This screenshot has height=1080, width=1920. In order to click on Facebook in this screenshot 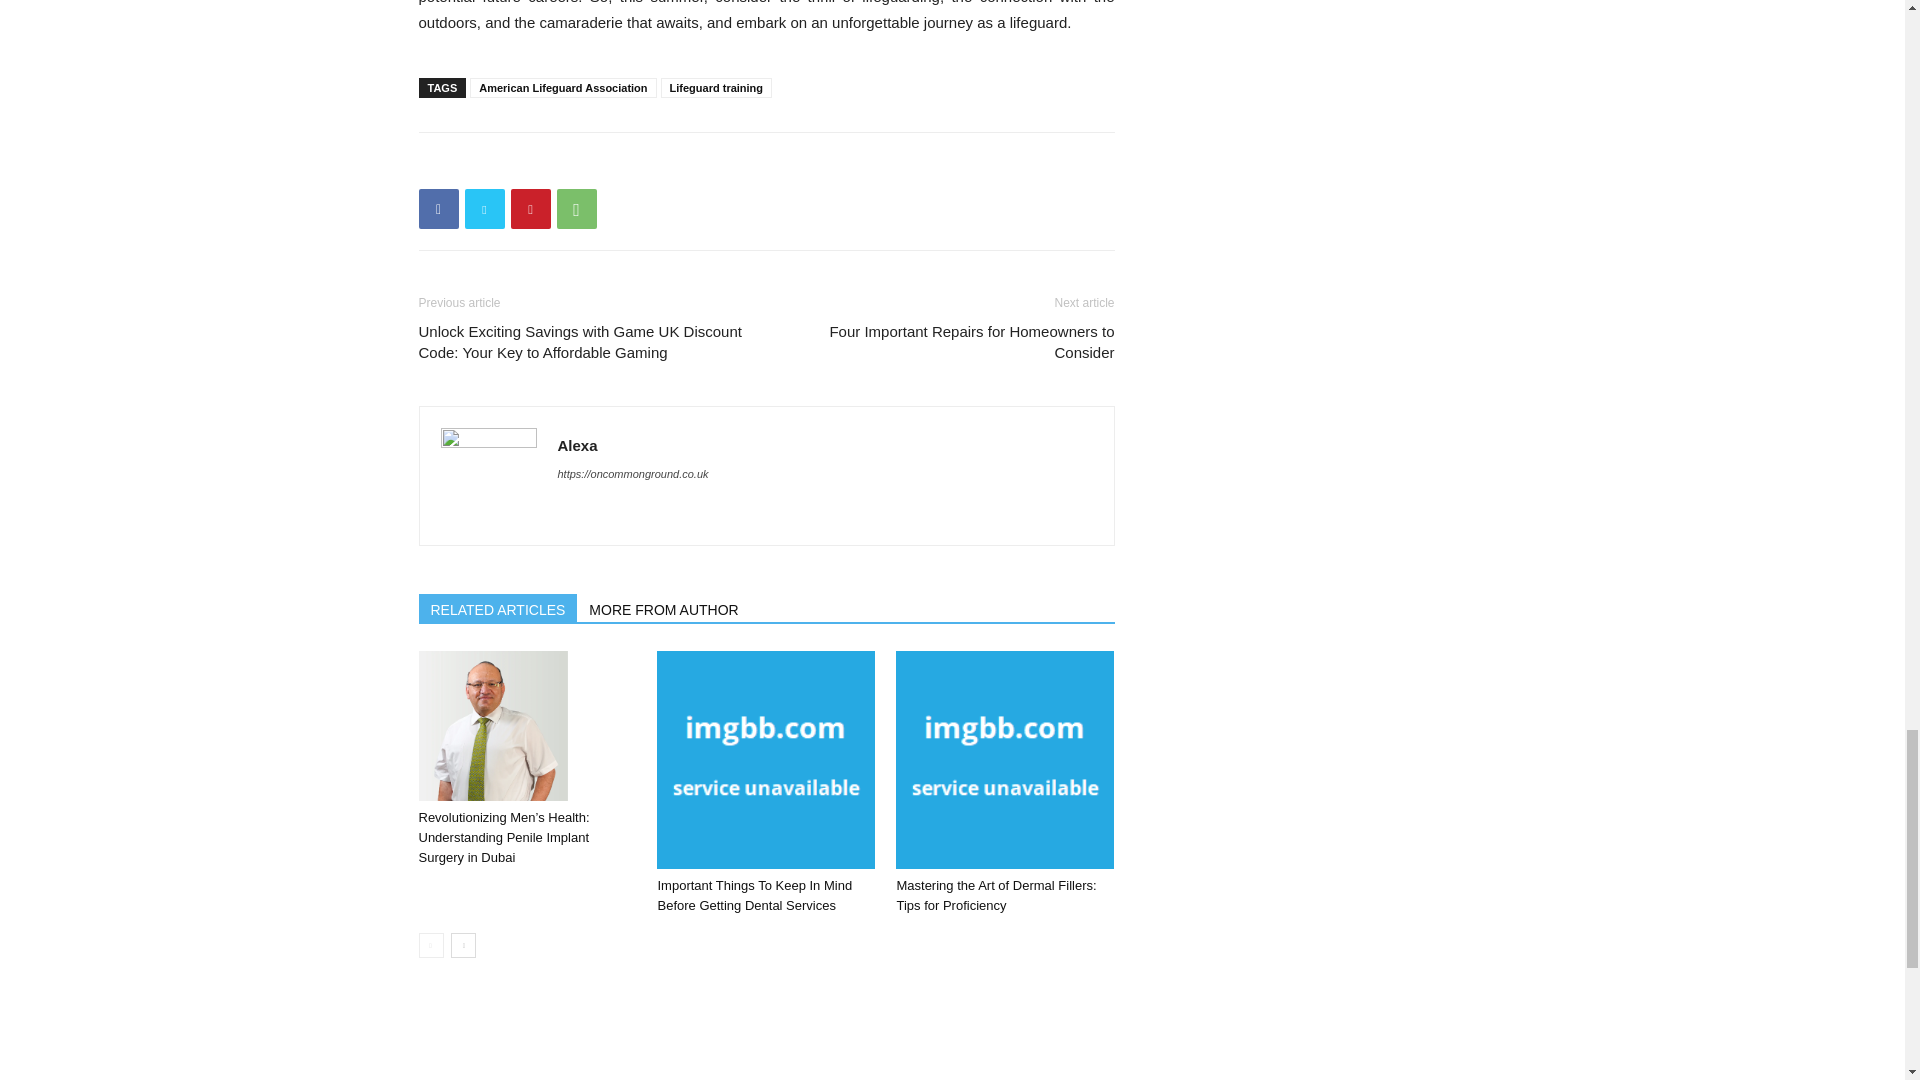, I will do `click(438, 208)`.